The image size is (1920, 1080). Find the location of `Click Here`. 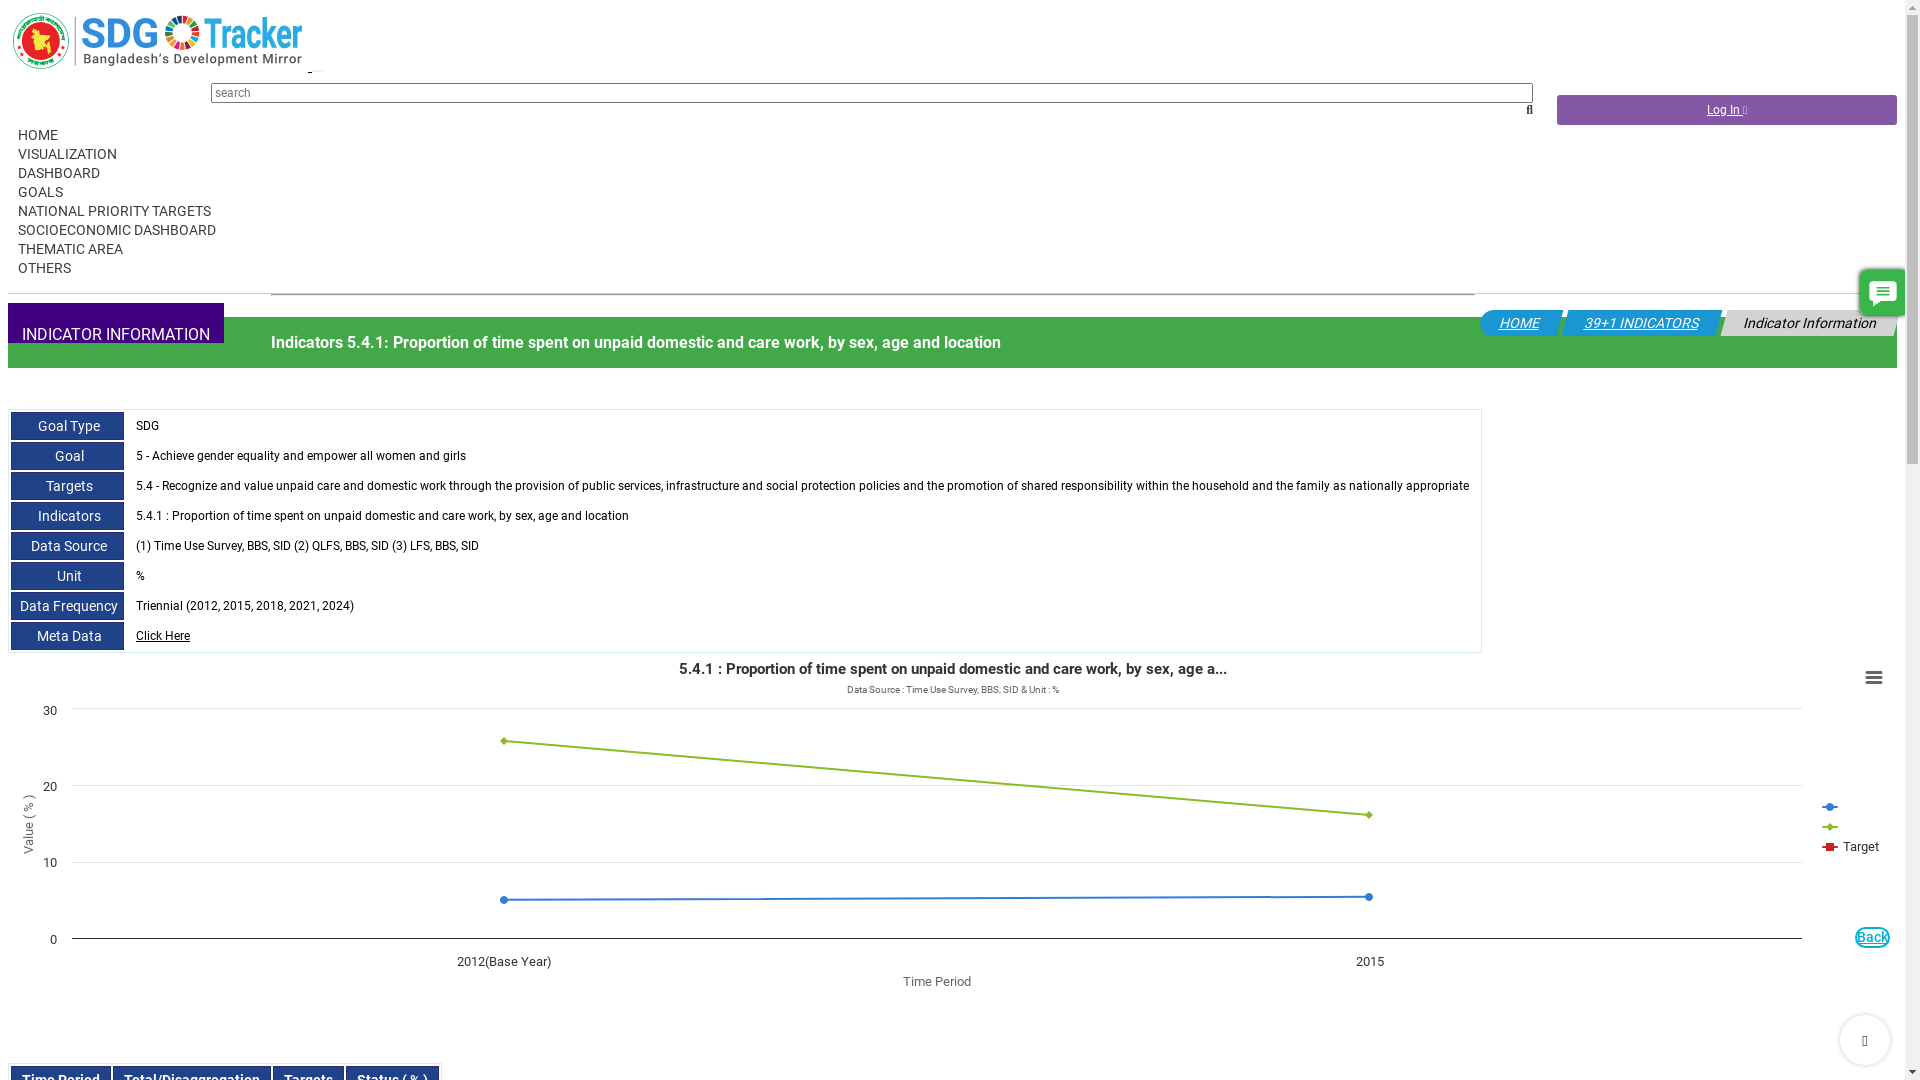

Click Here is located at coordinates (163, 636).